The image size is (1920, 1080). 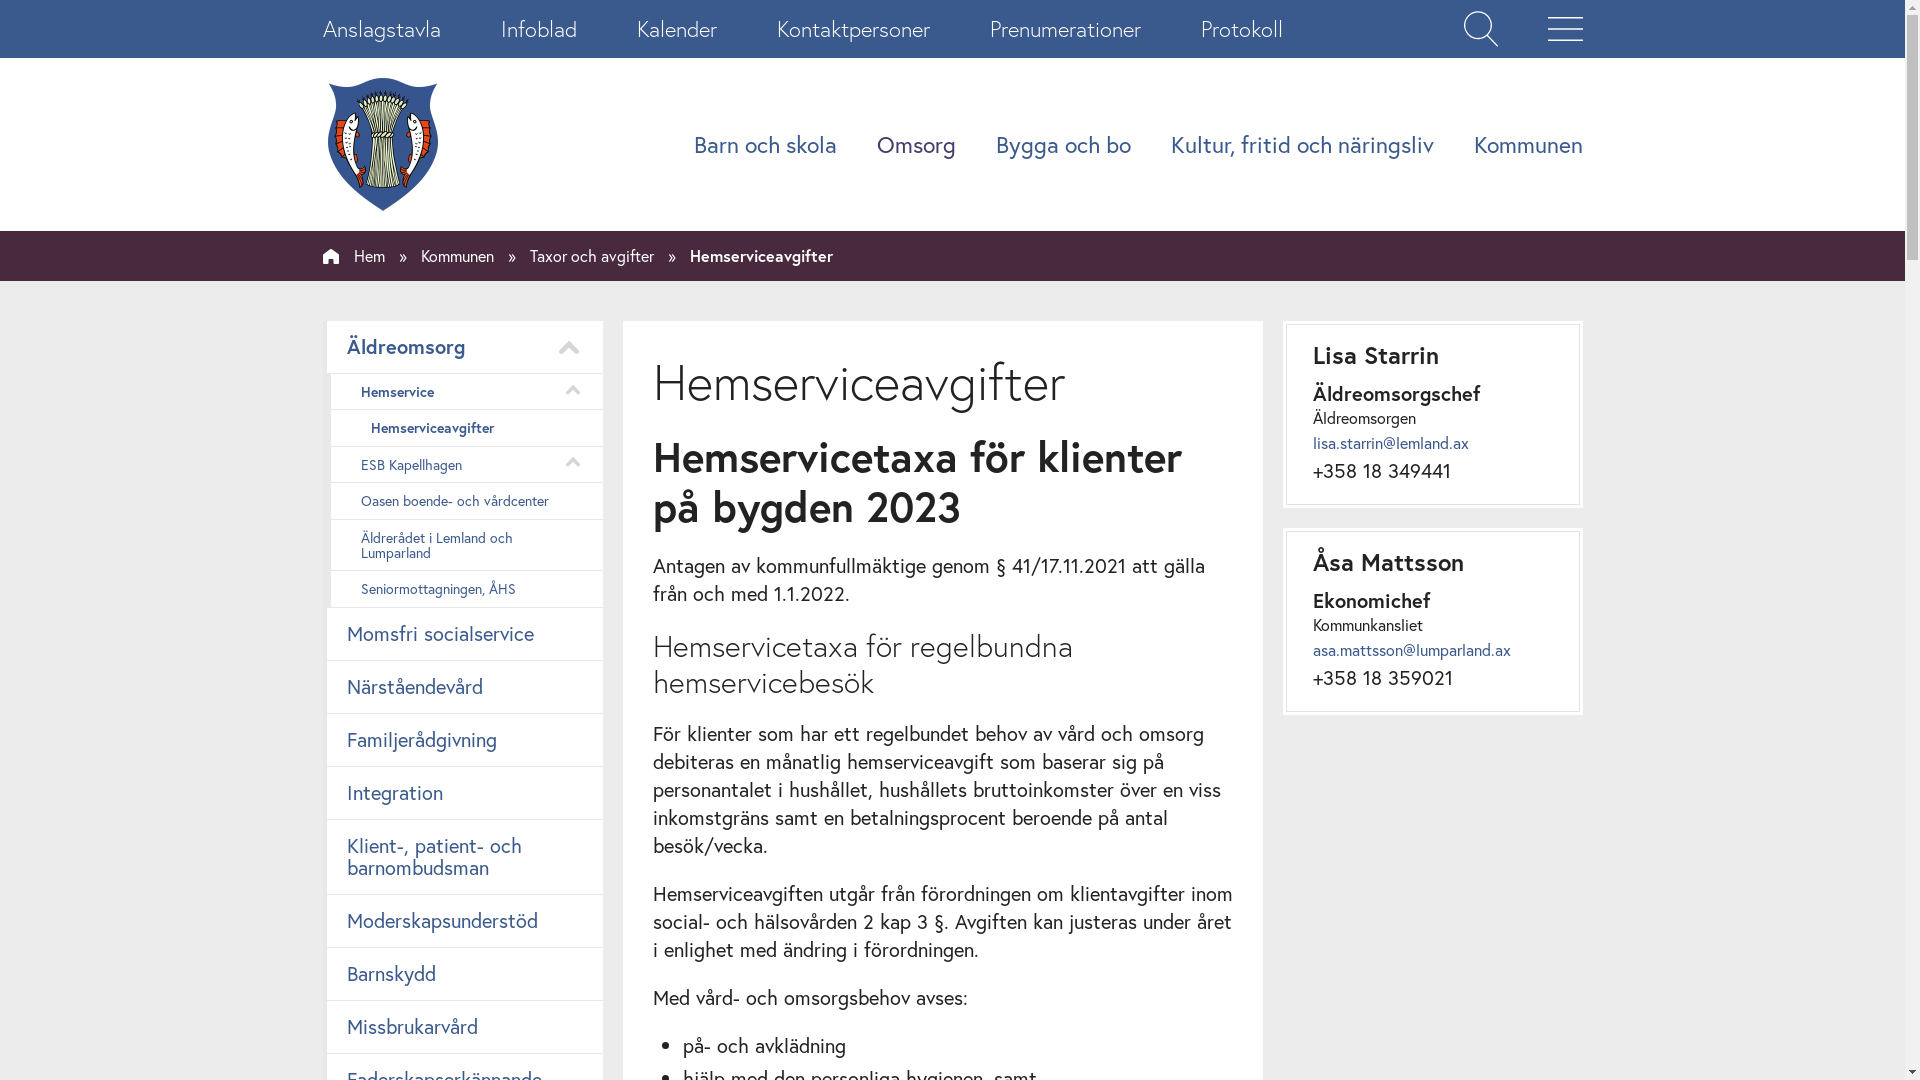 I want to click on Bygga och bo, so click(x=1064, y=144).